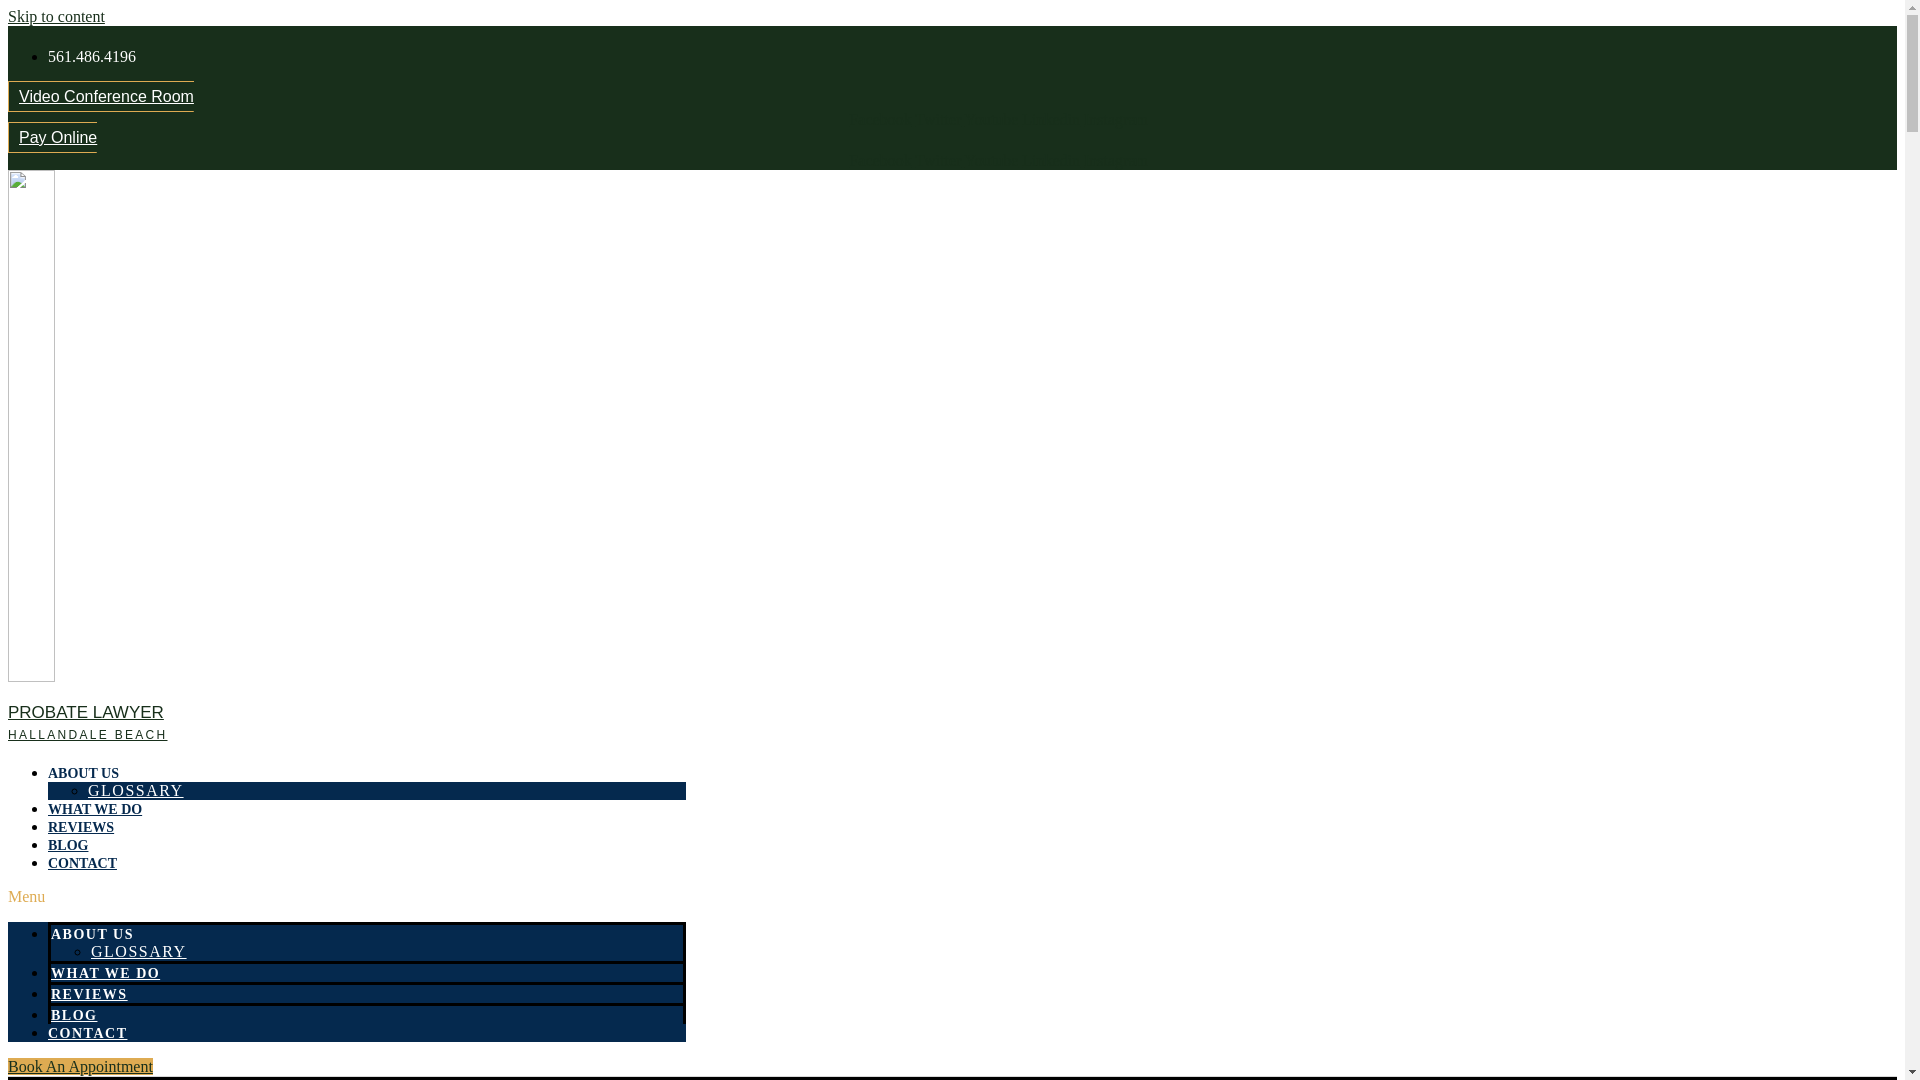  I want to click on BLOG, so click(74, 1014).